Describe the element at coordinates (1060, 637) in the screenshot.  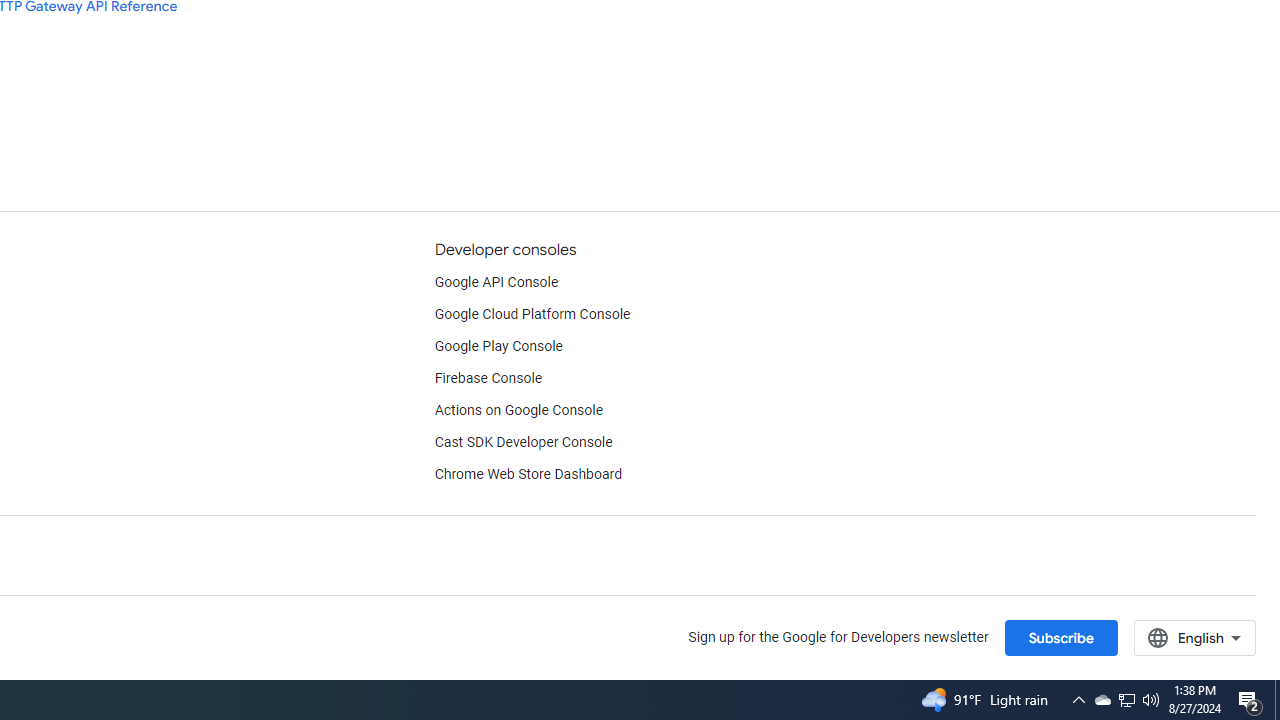
I see `Subscribe` at that location.